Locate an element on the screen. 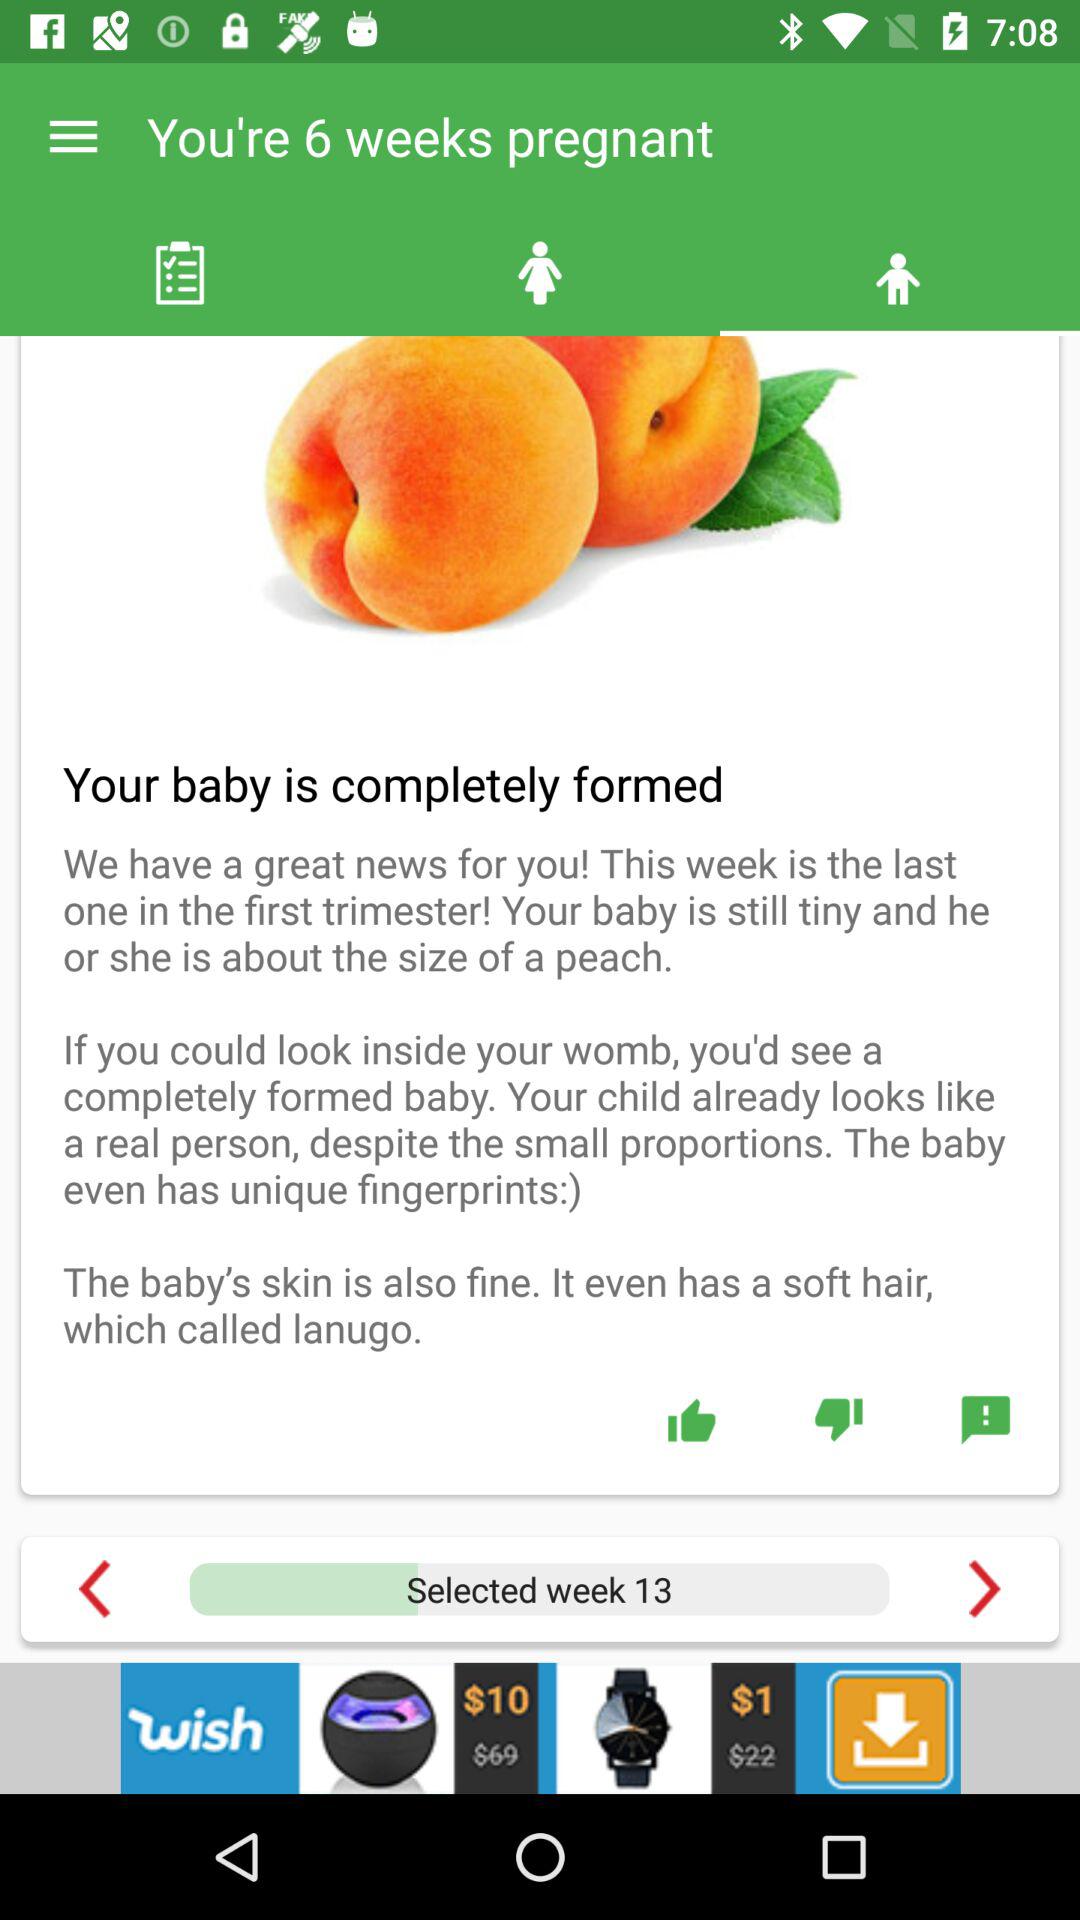 The width and height of the screenshot is (1080, 1920). click on the button which is next to the menu button is located at coordinates (540, 273).